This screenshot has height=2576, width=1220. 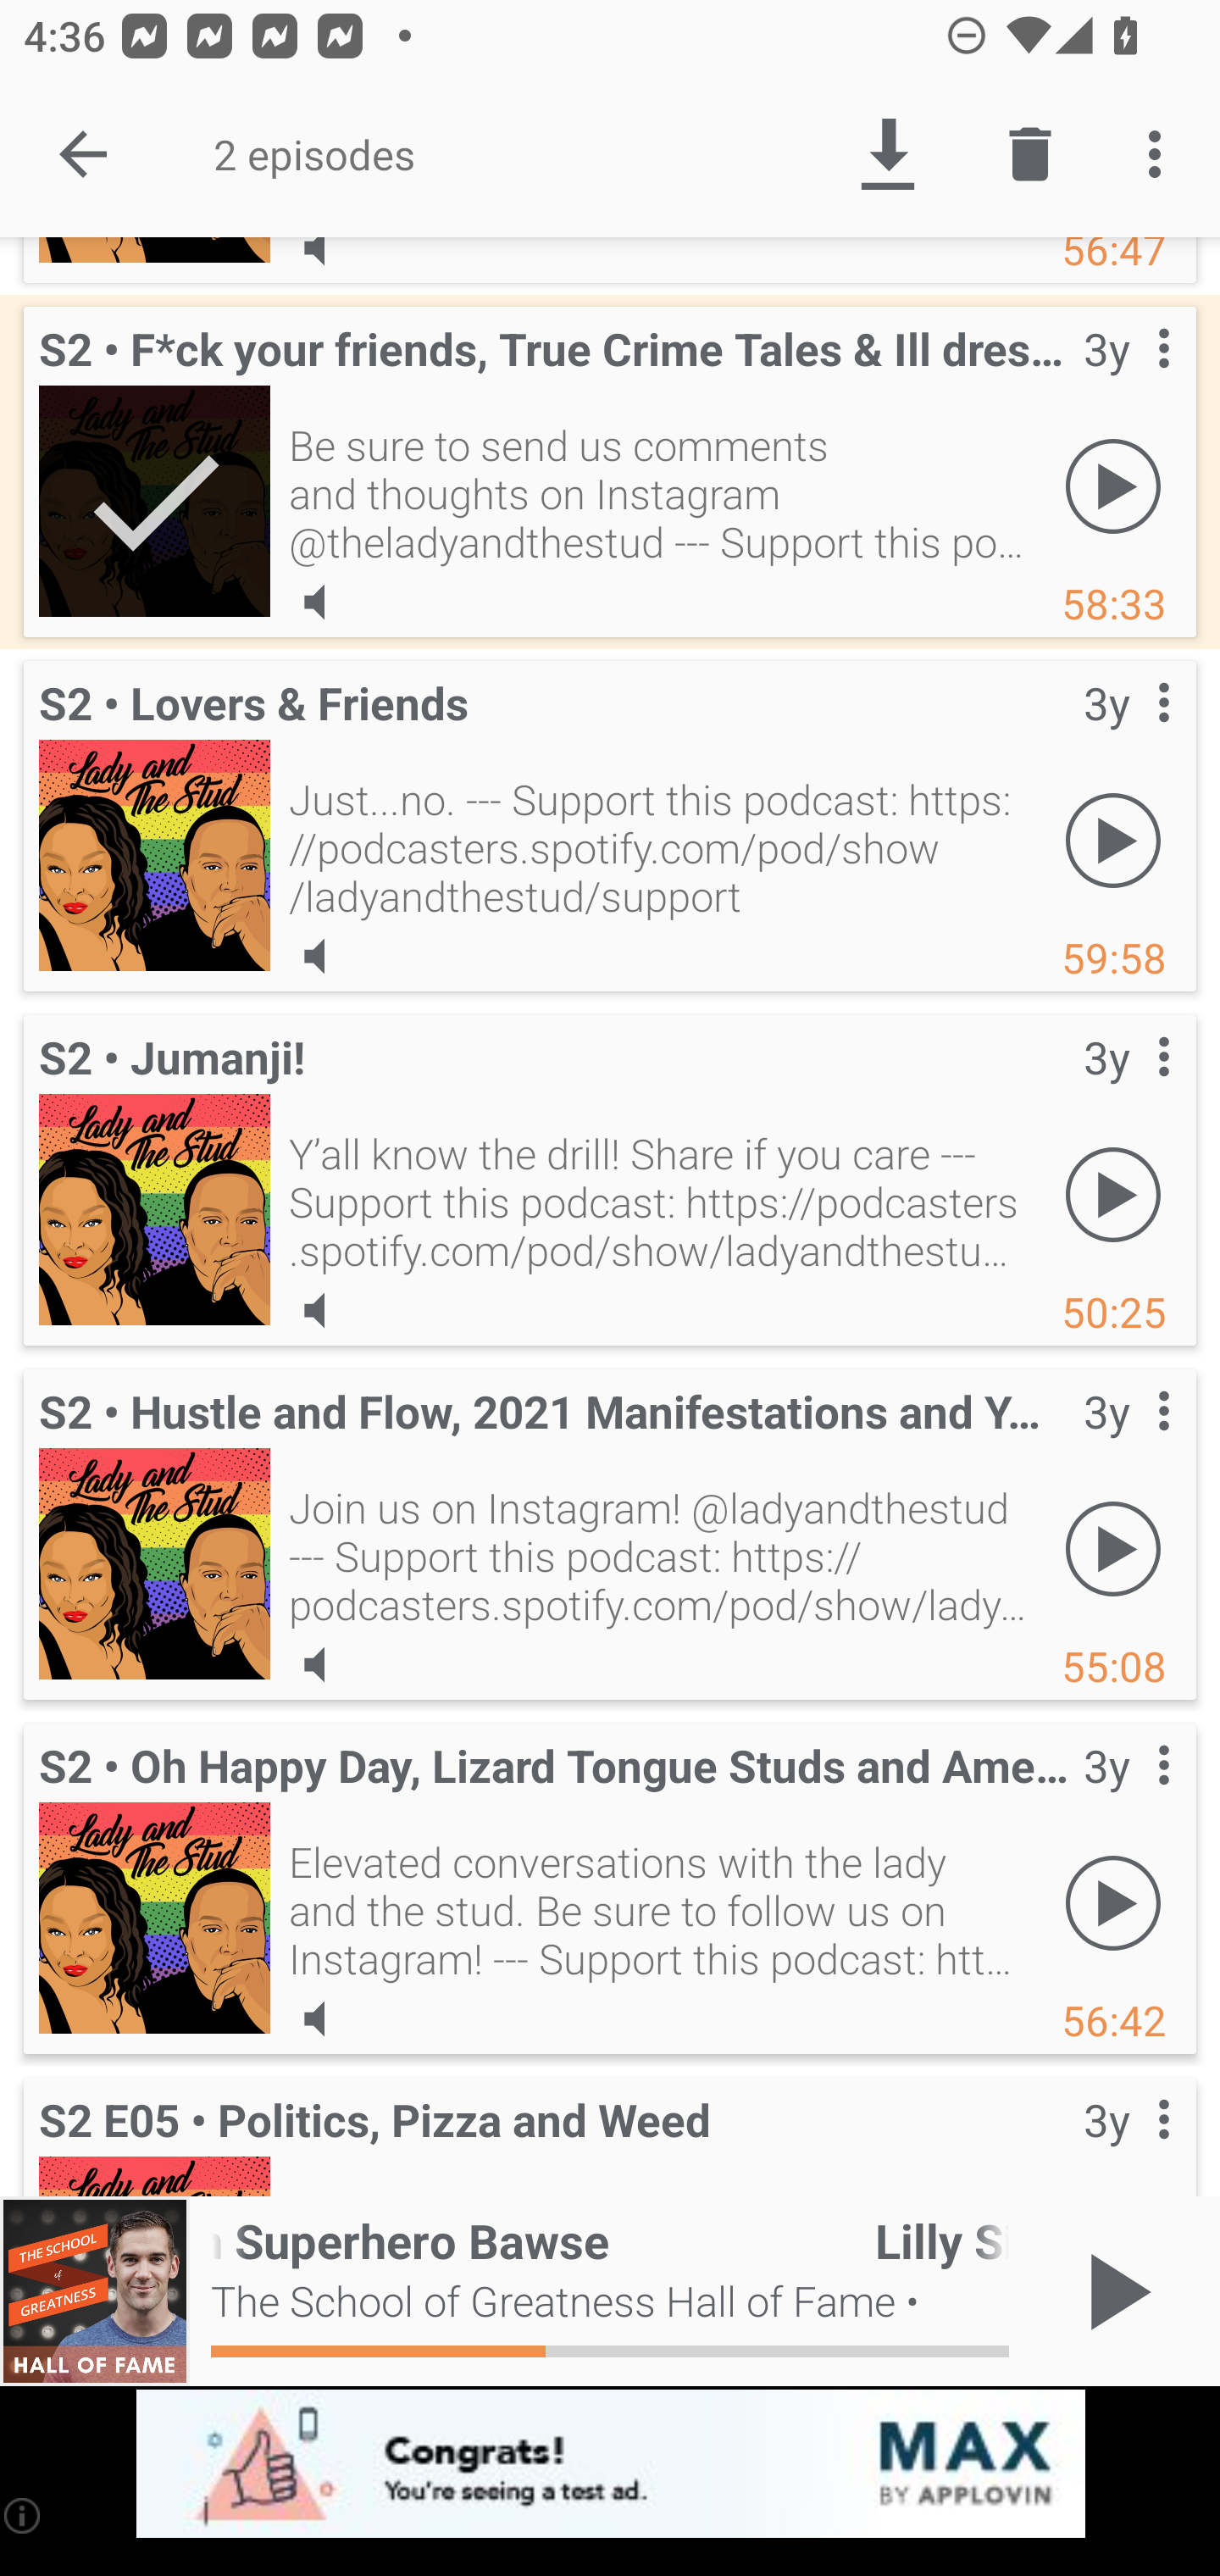 I want to click on app-monetization, so click(x=610, y=2465).